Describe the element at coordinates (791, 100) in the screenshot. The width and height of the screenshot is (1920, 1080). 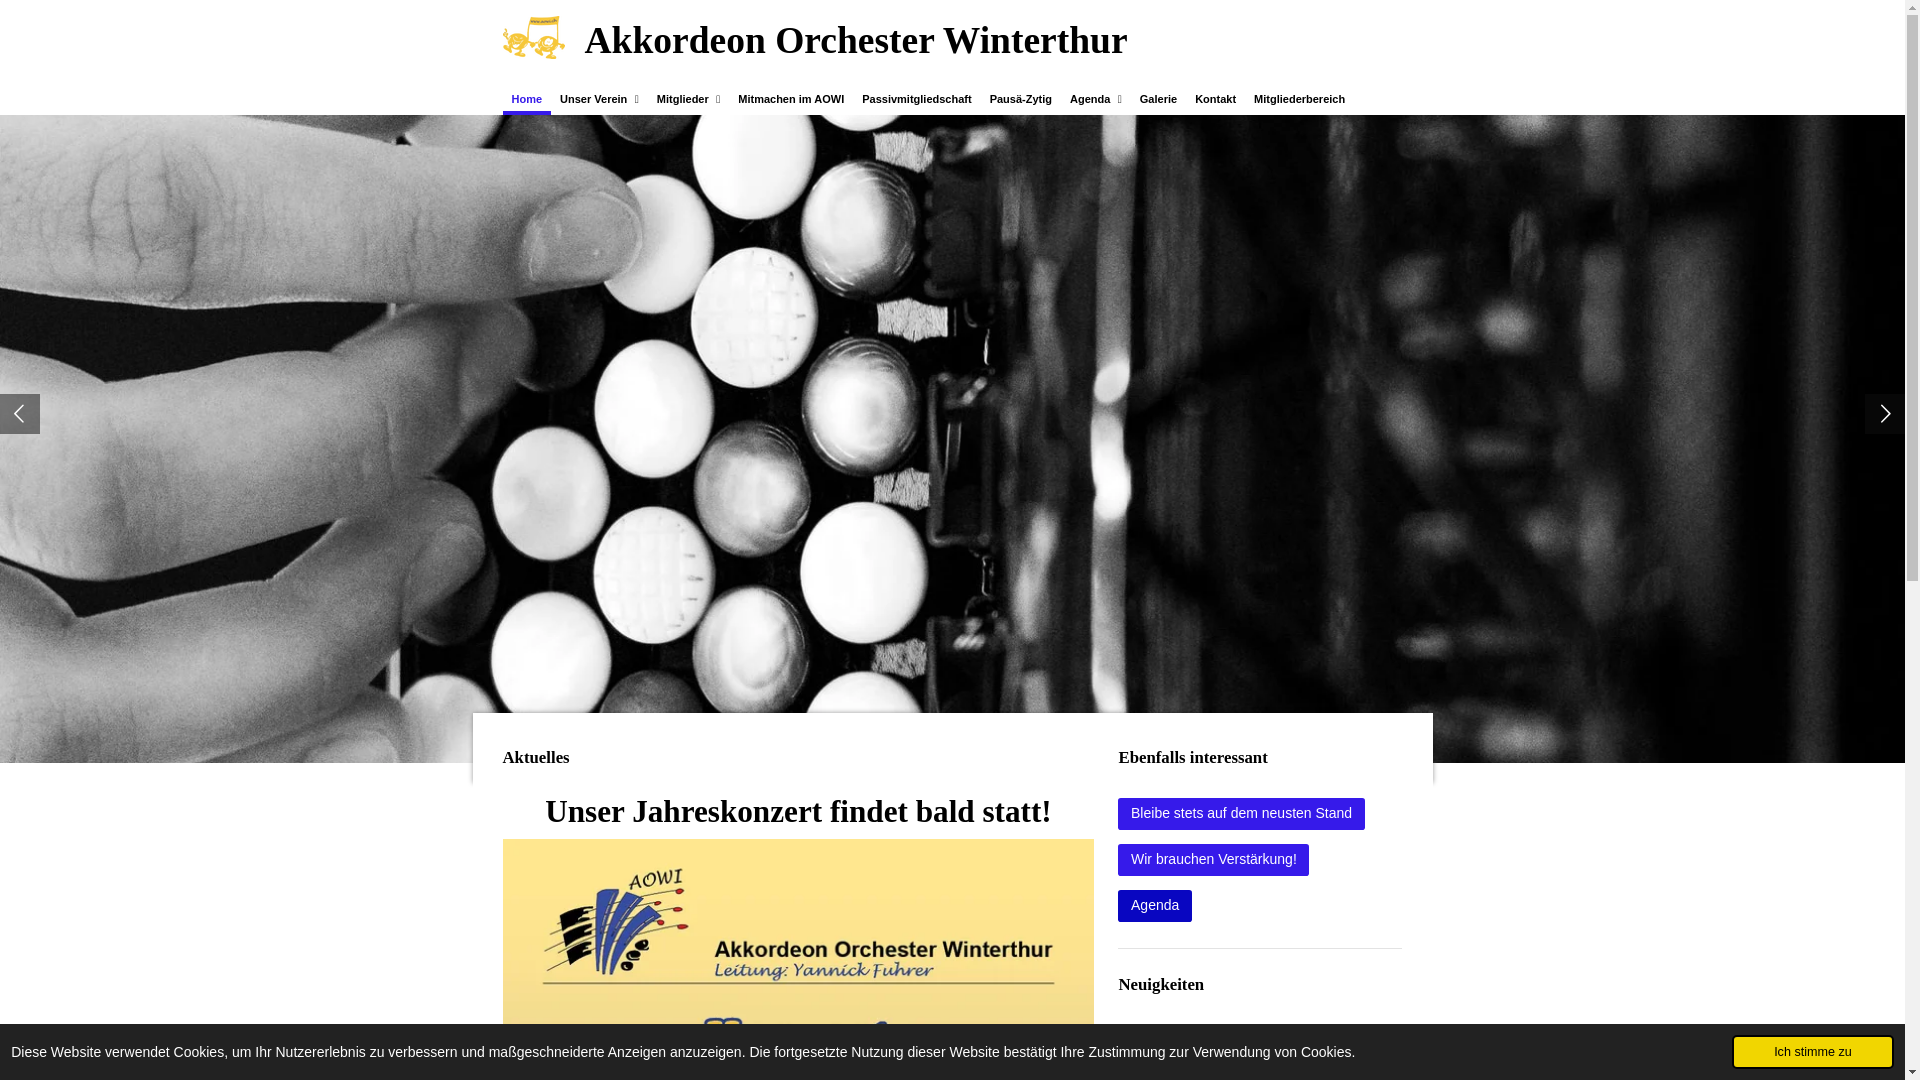
I see `Mitmachen im AOWI` at that location.